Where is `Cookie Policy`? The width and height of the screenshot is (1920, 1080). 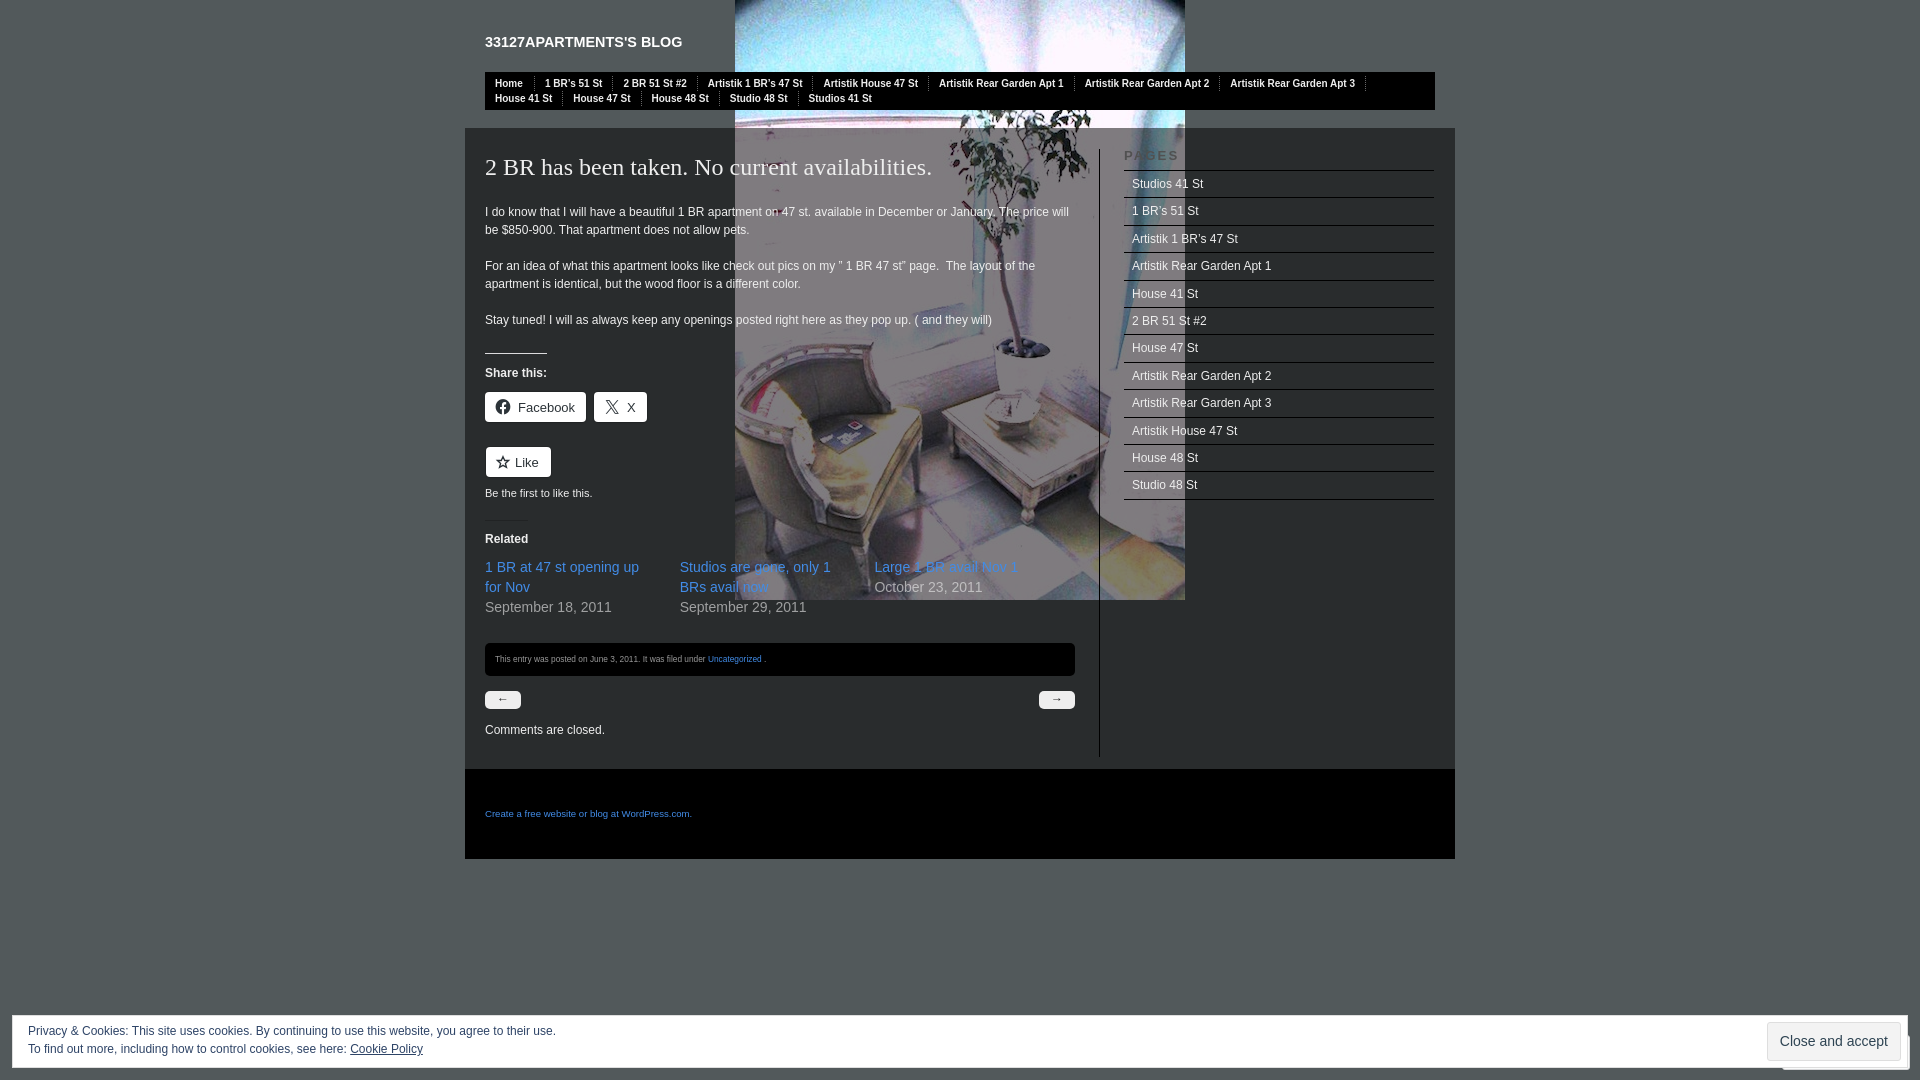 Cookie Policy is located at coordinates (386, 1049).